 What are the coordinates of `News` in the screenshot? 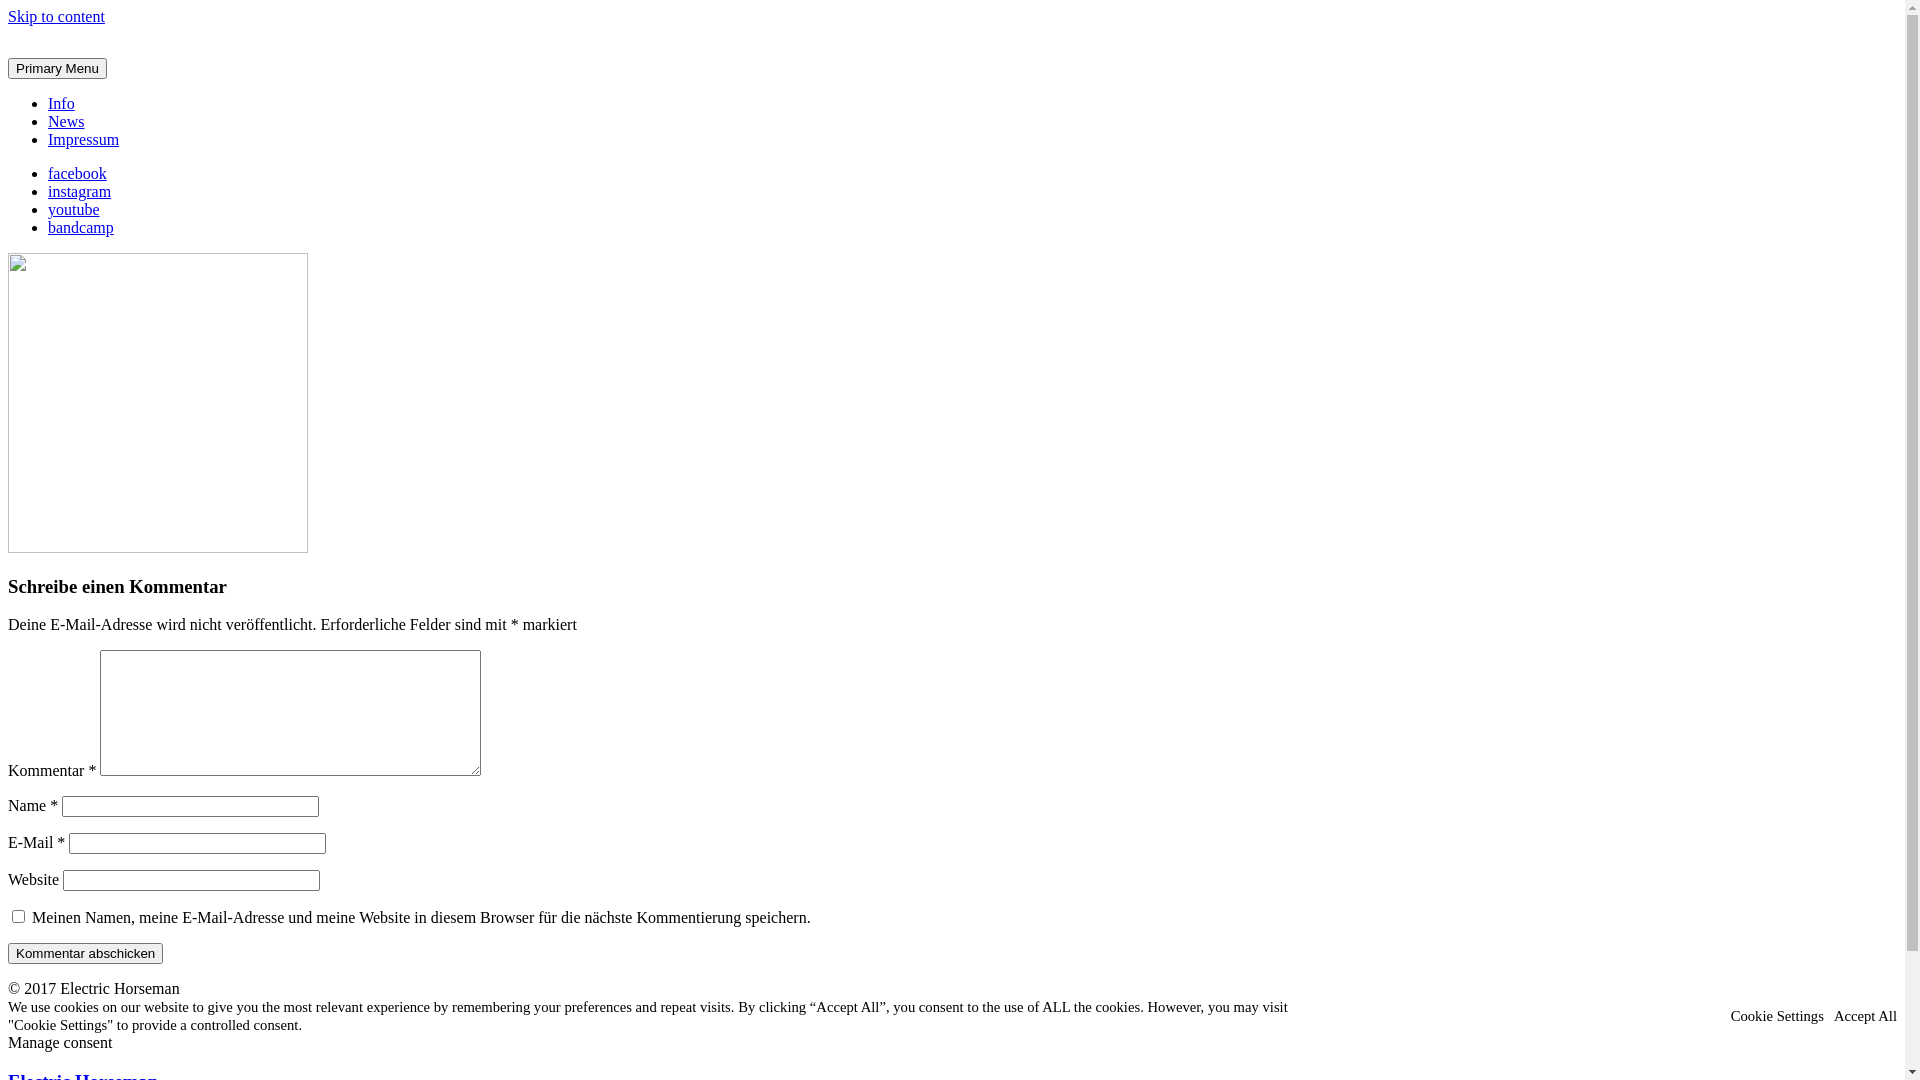 It's located at (66, 122).